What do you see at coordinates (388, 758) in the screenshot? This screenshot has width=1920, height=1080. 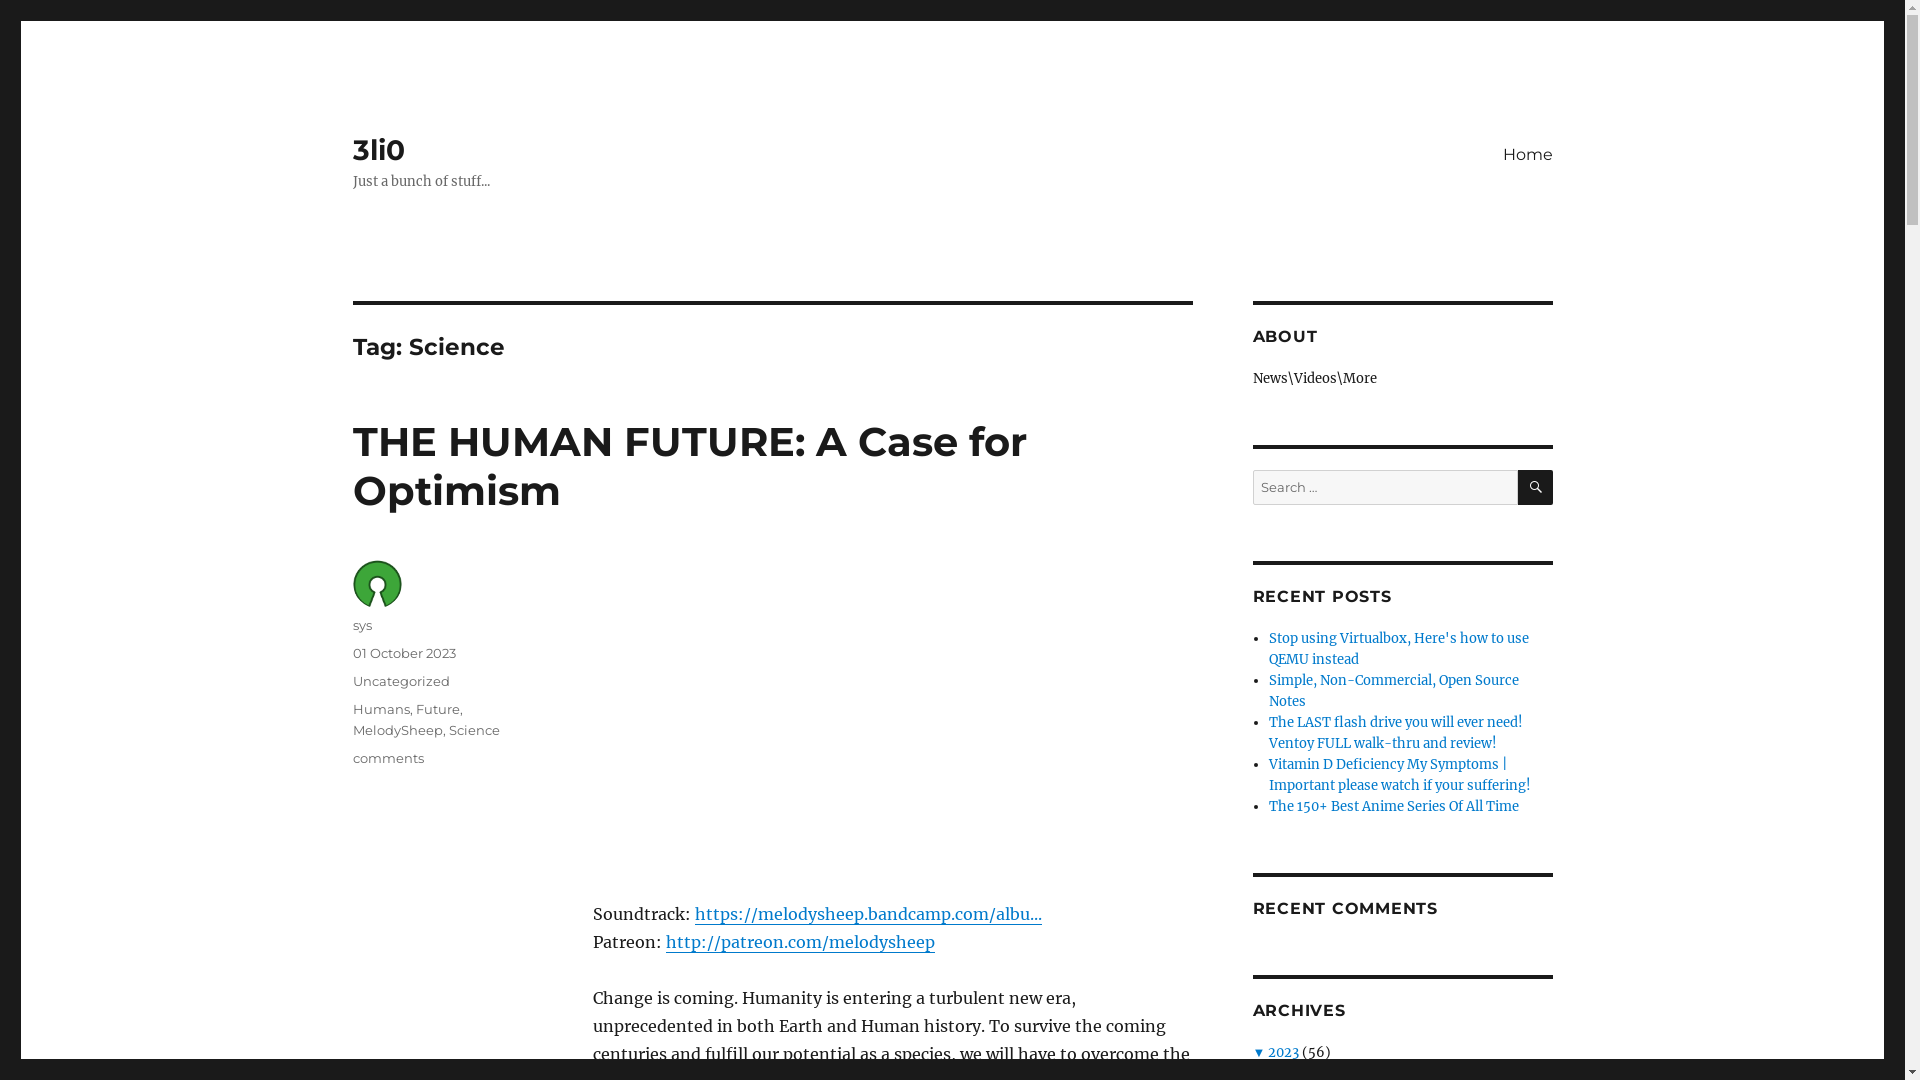 I see `comments` at bounding box center [388, 758].